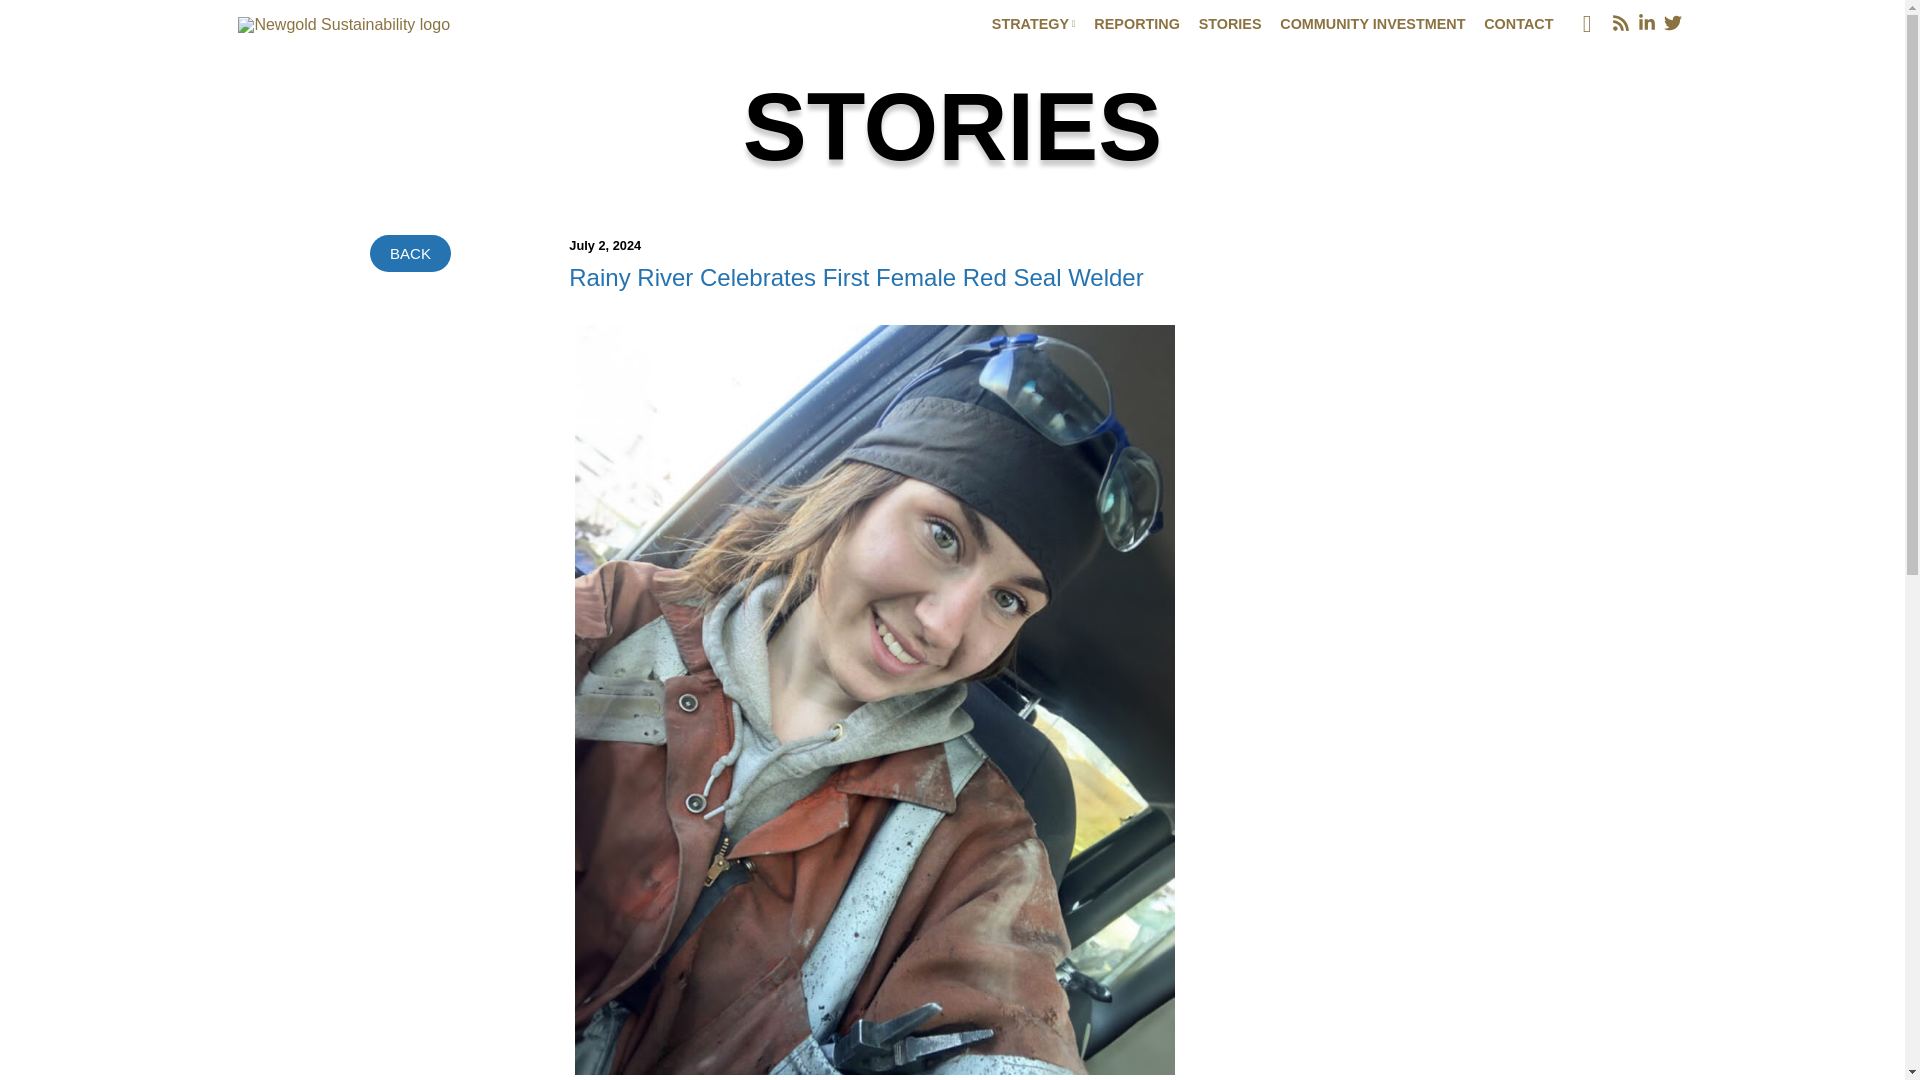 Image resolution: width=1920 pixels, height=1080 pixels. What do you see at coordinates (1137, 26) in the screenshot?
I see `REPORTING` at bounding box center [1137, 26].